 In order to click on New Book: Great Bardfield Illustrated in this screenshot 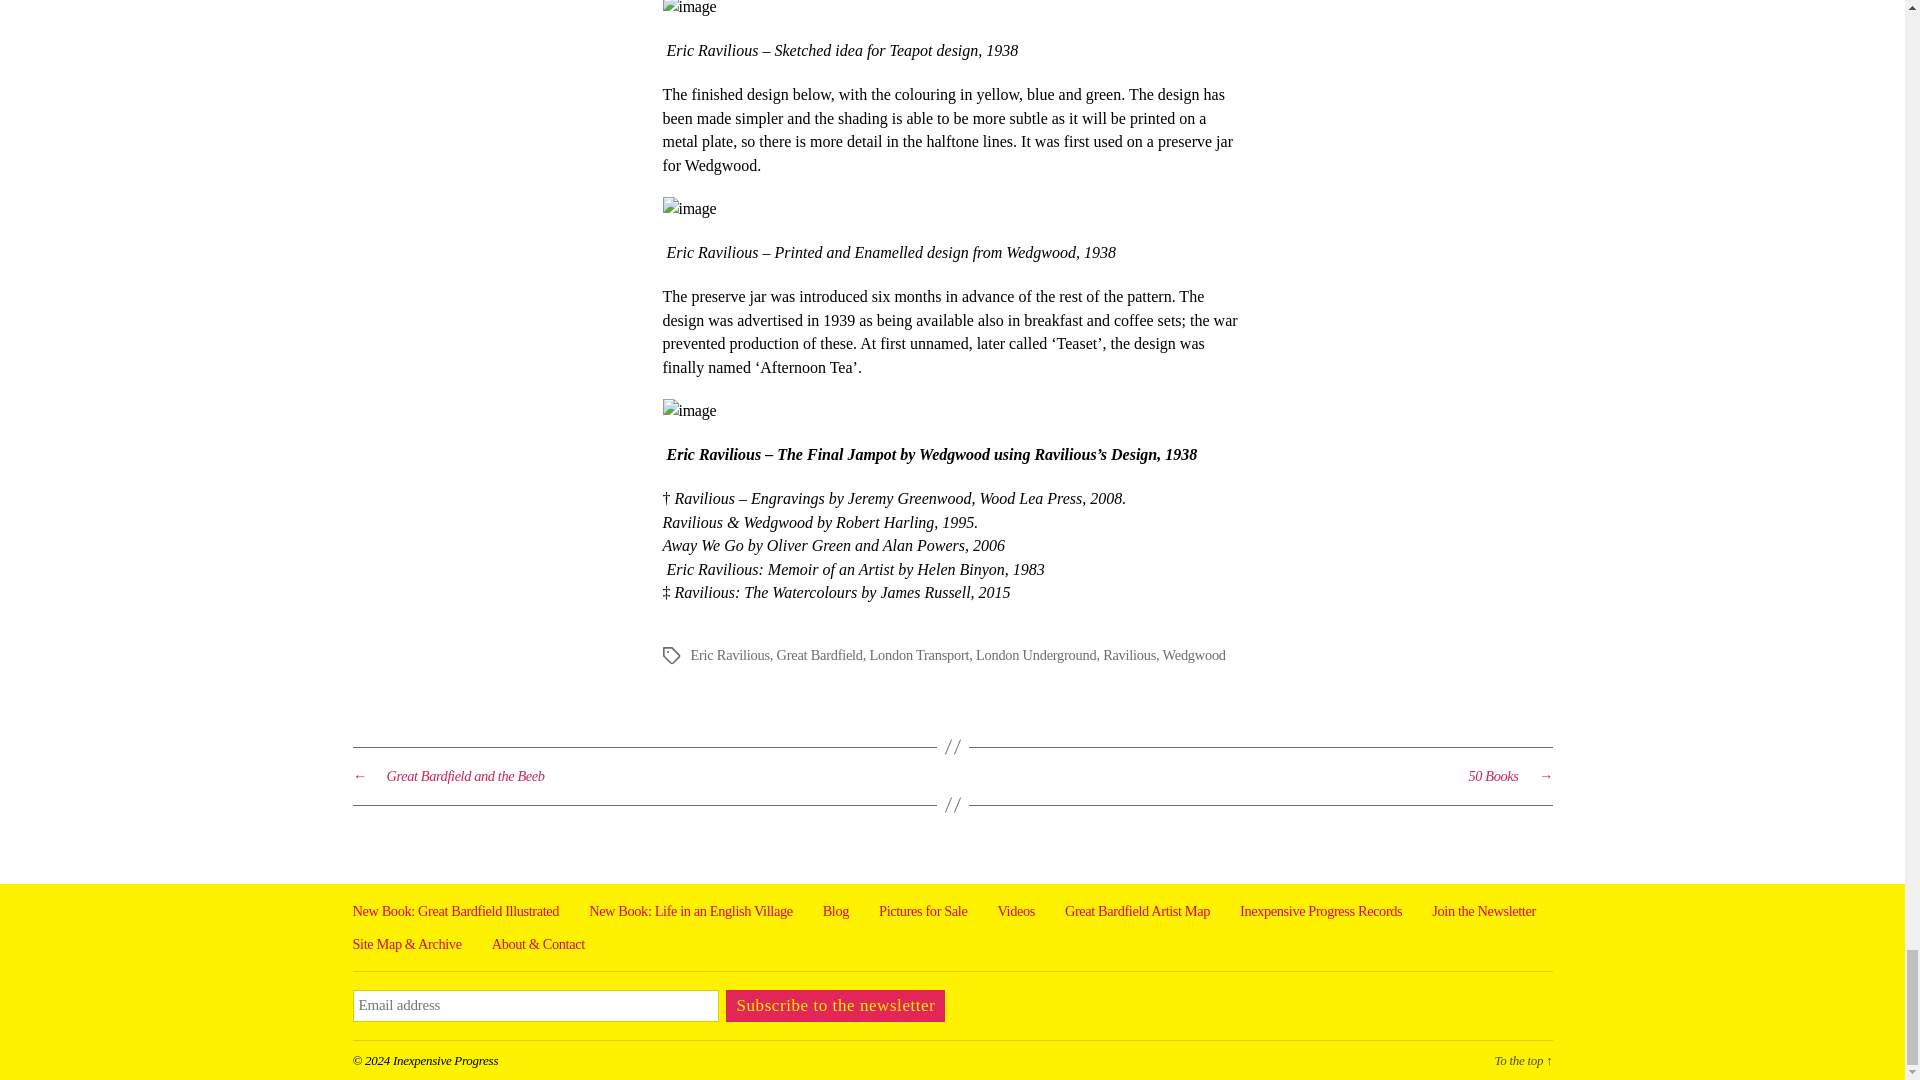, I will do `click(454, 910)`.